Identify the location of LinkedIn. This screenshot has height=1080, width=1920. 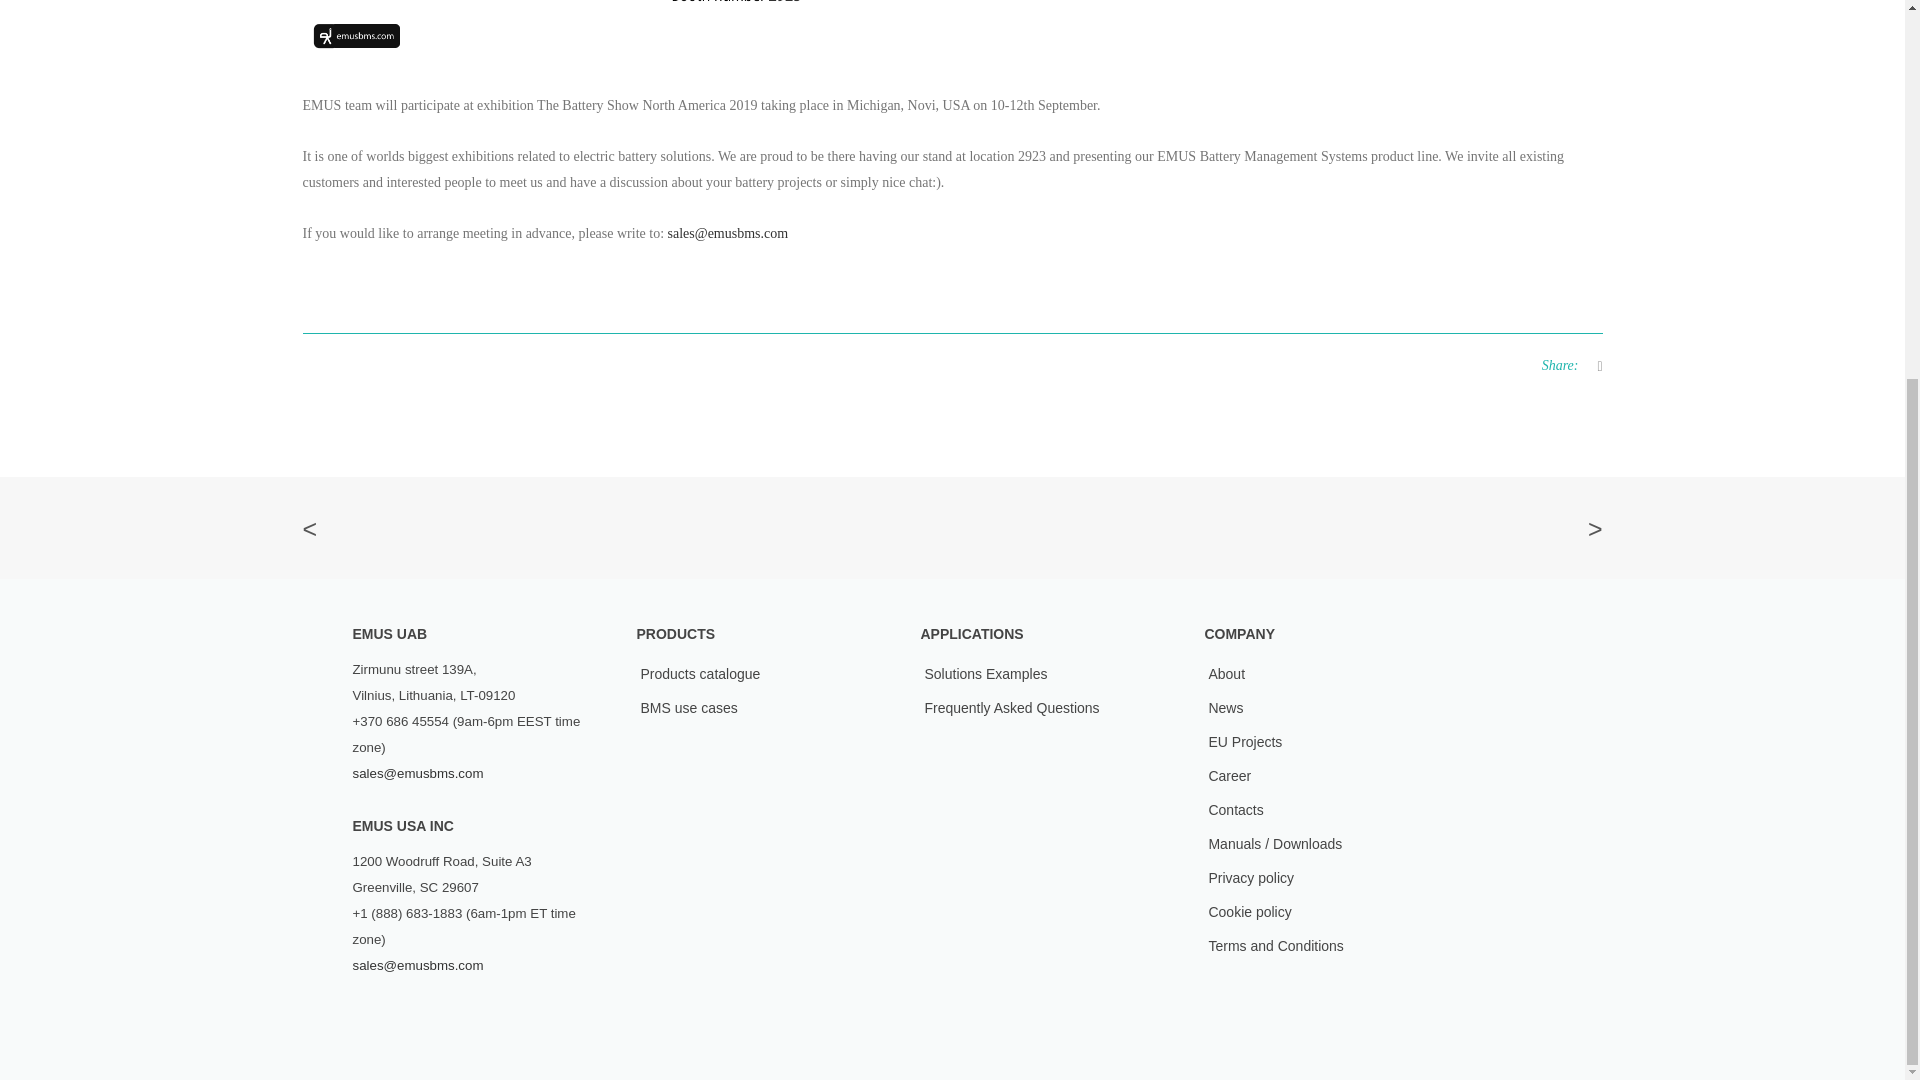
(398, 1010).